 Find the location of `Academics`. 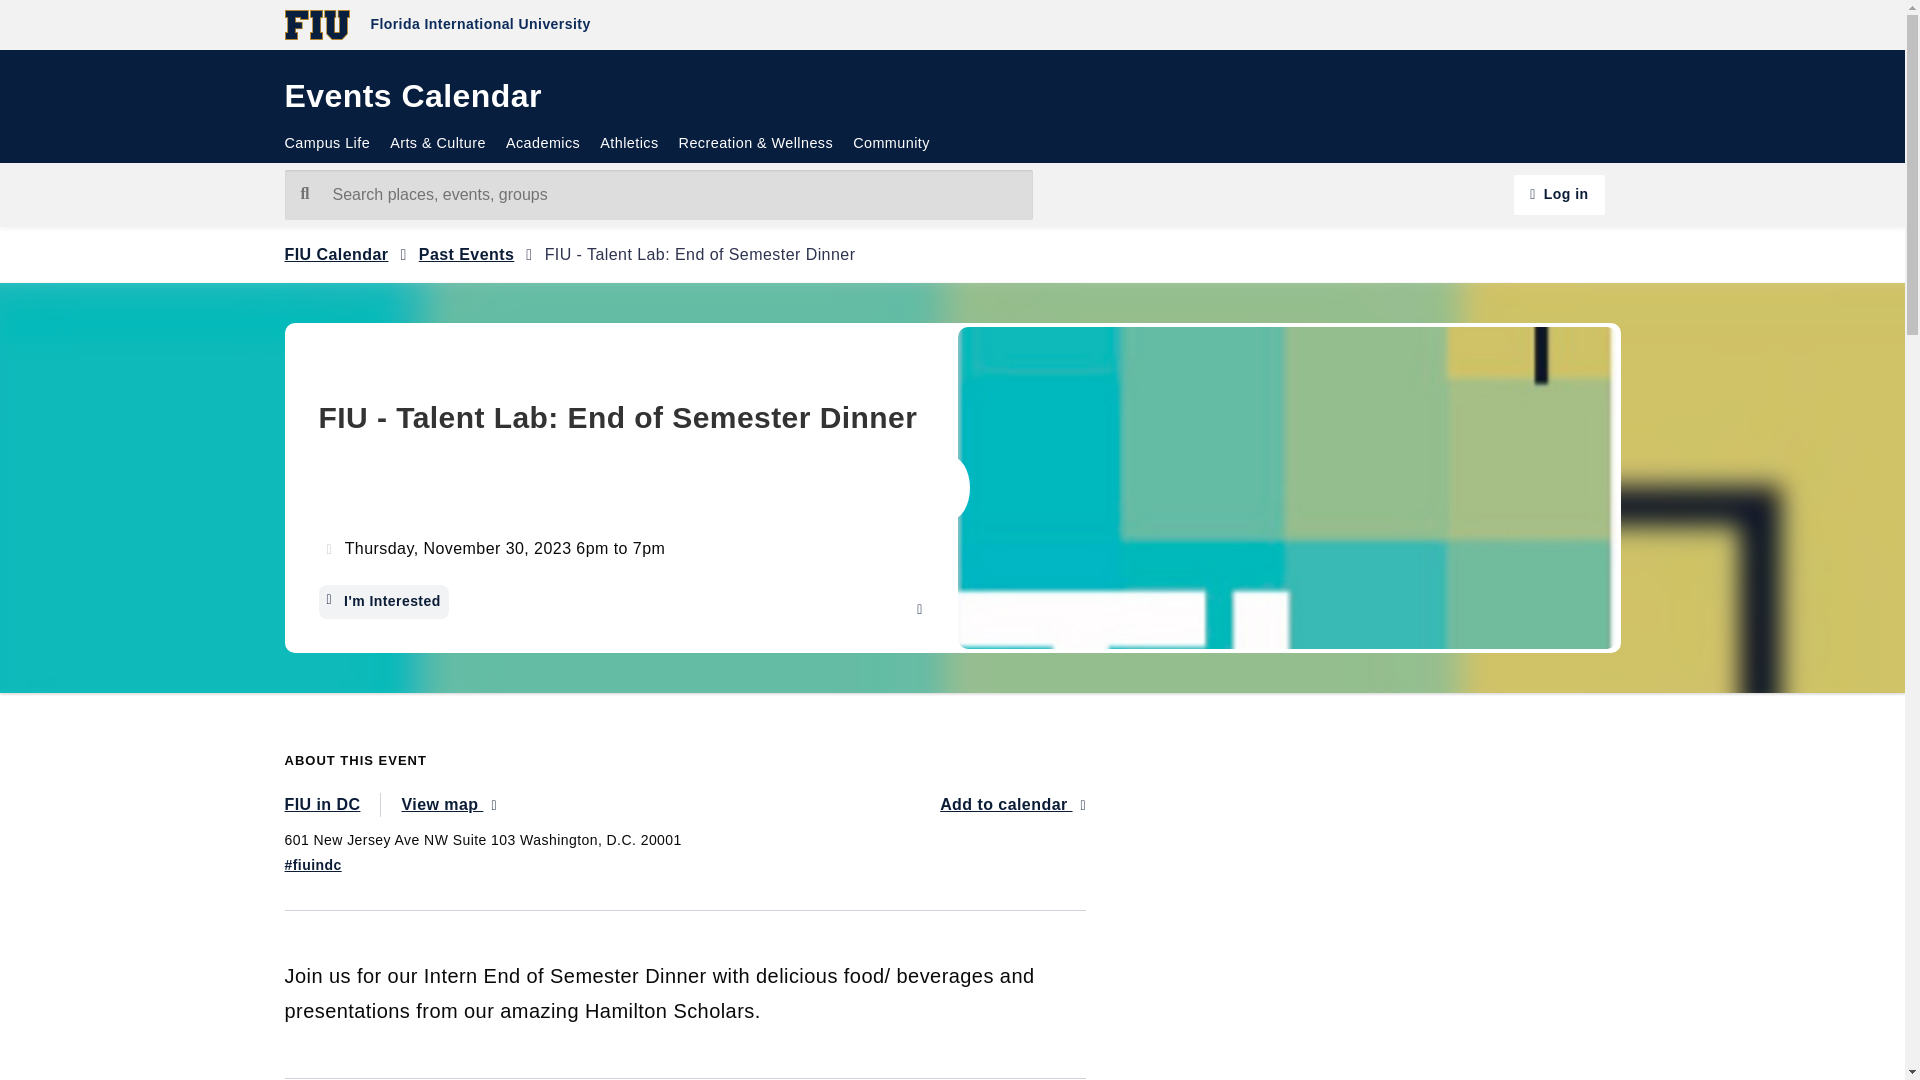

Academics is located at coordinates (542, 144).